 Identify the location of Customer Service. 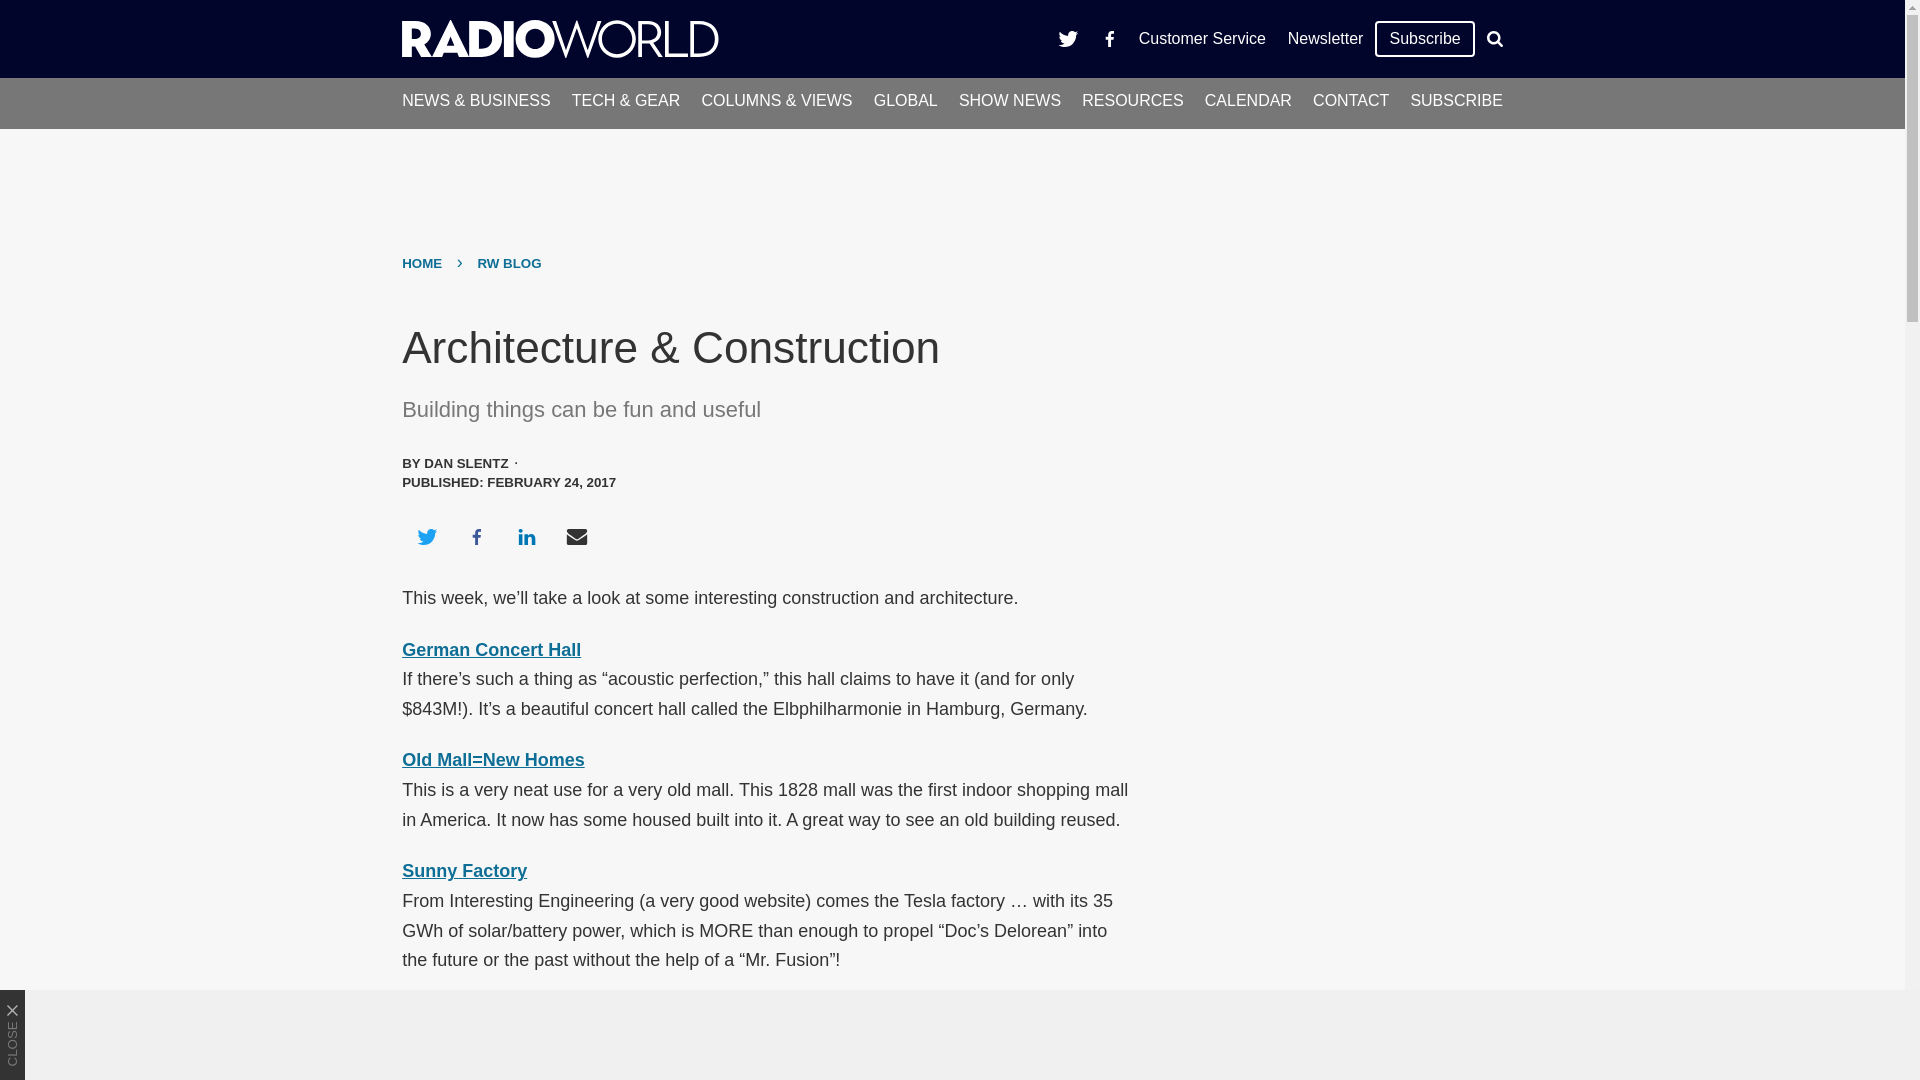
(1202, 38).